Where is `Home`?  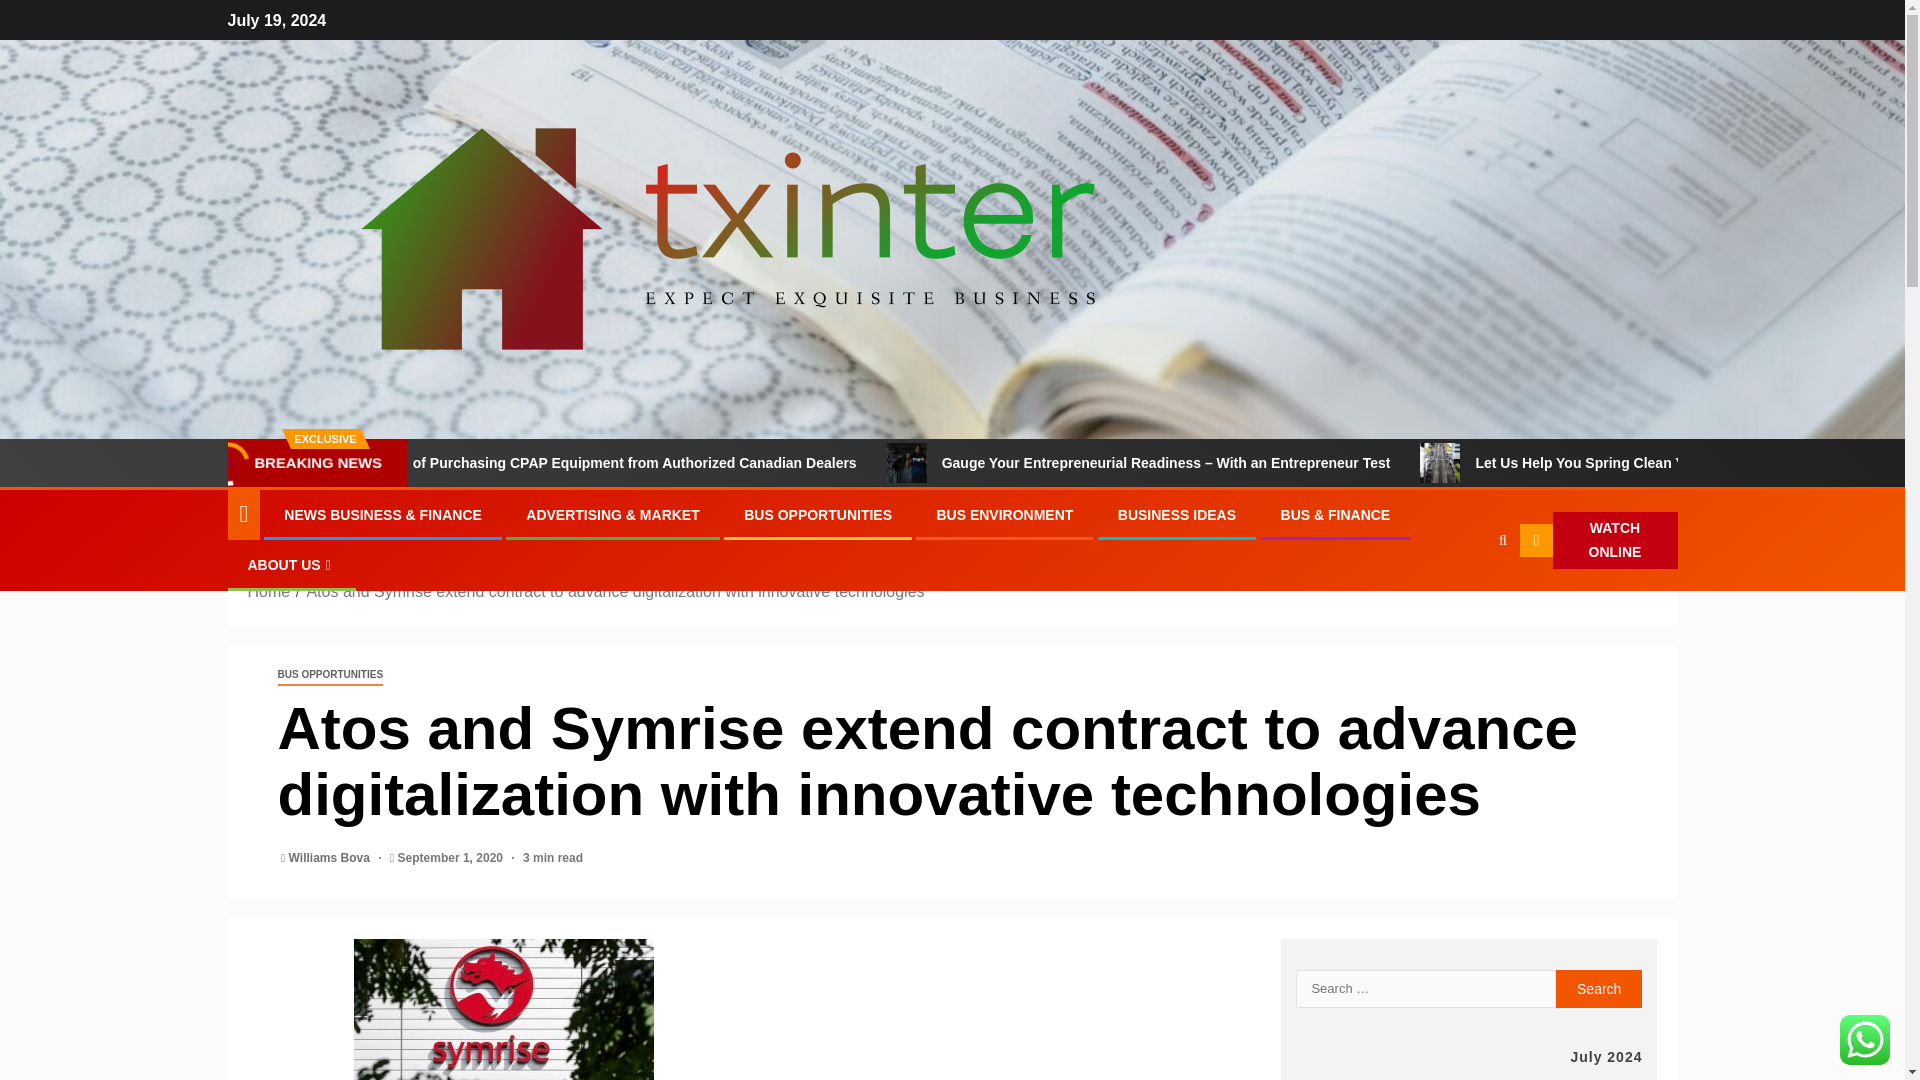
Home is located at coordinates (269, 592).